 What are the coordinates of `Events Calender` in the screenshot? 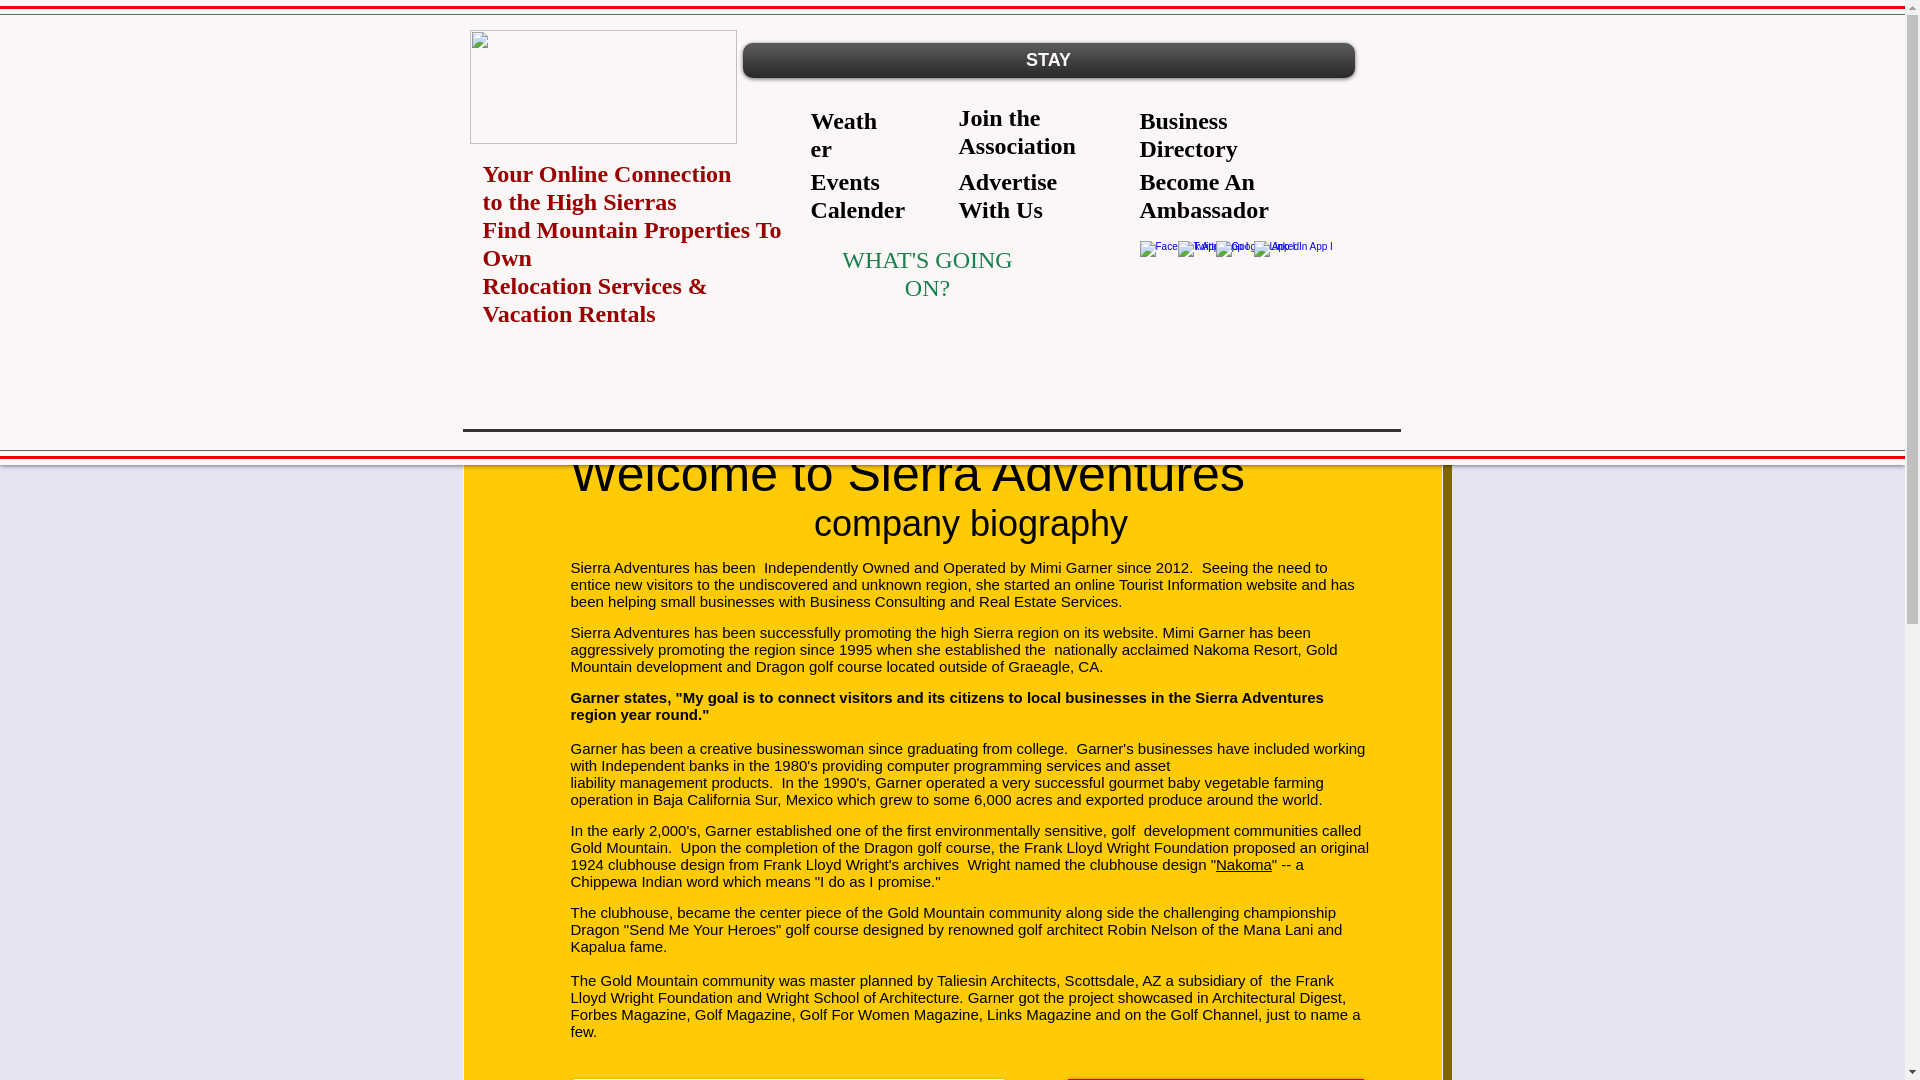 It's located at (857, 195).